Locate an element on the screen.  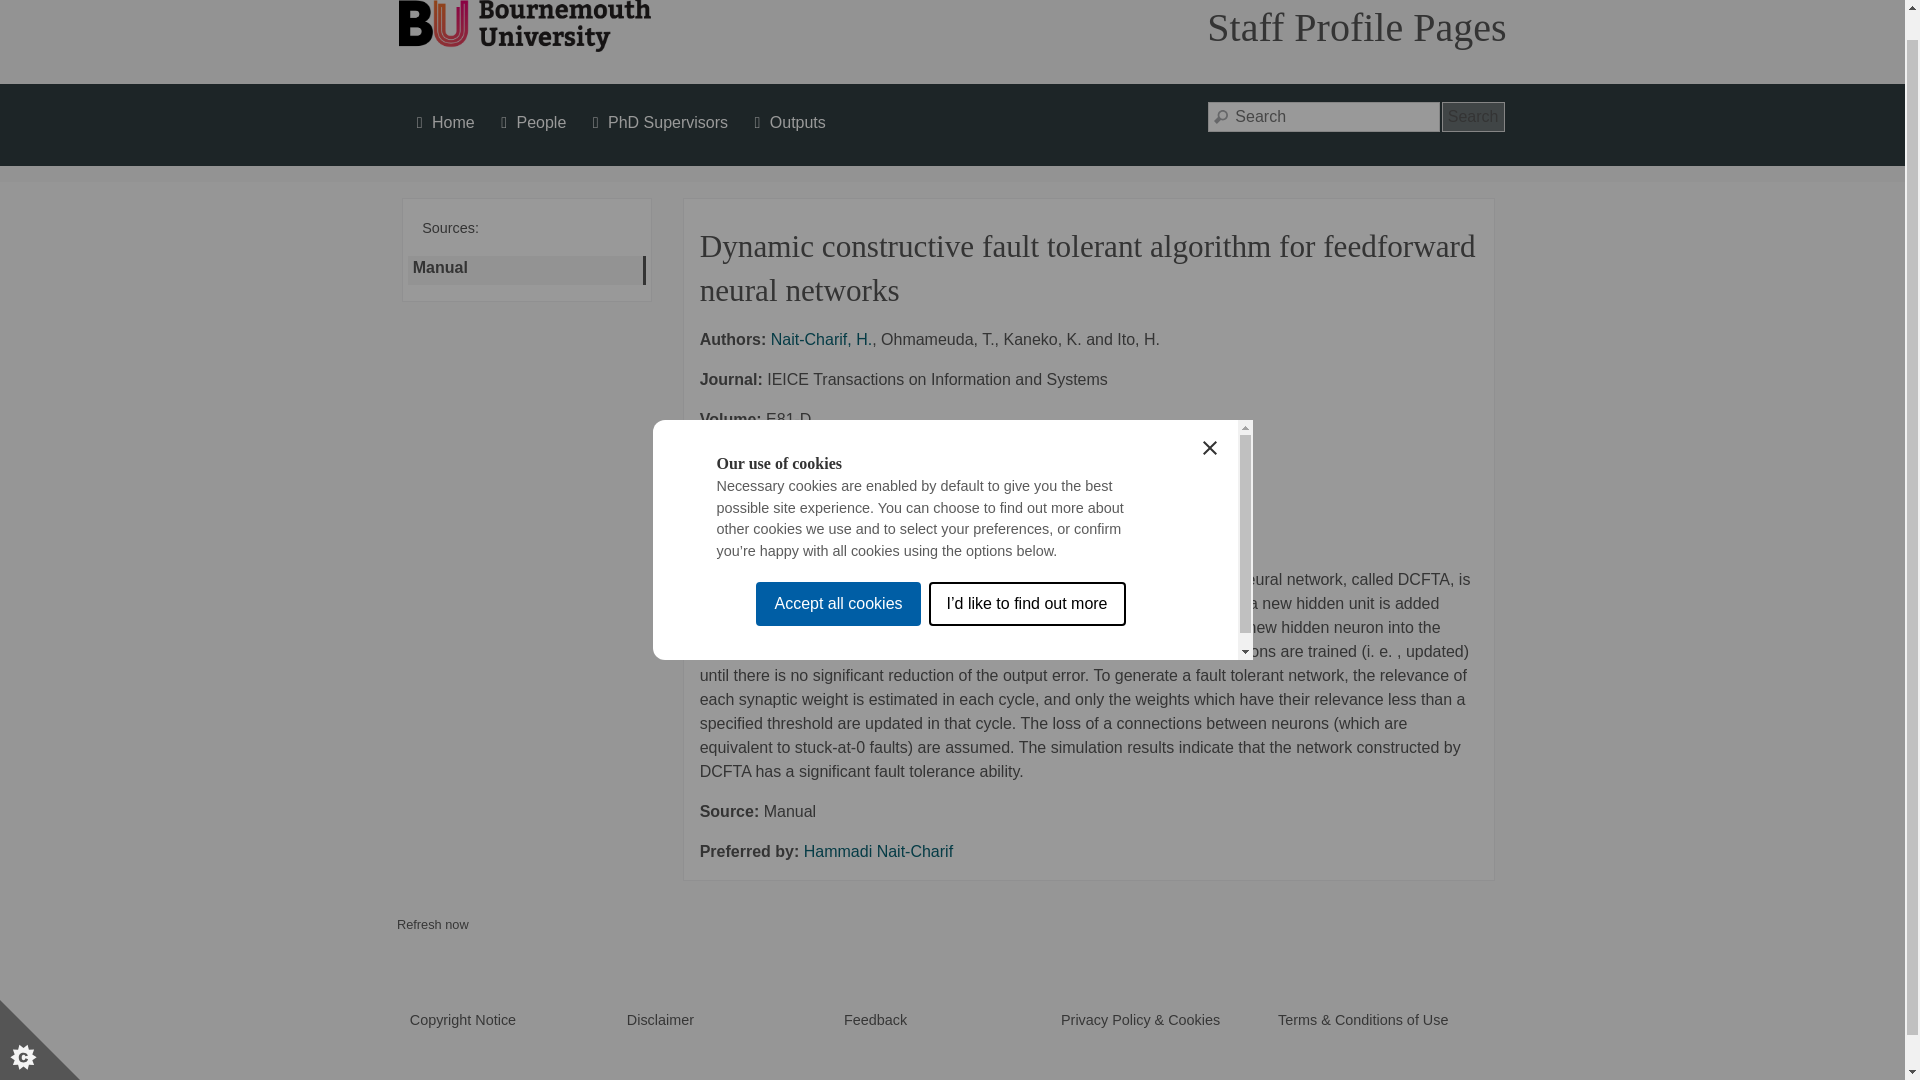
Hammadi Nait-Charif is located at coordinates (878, 851).